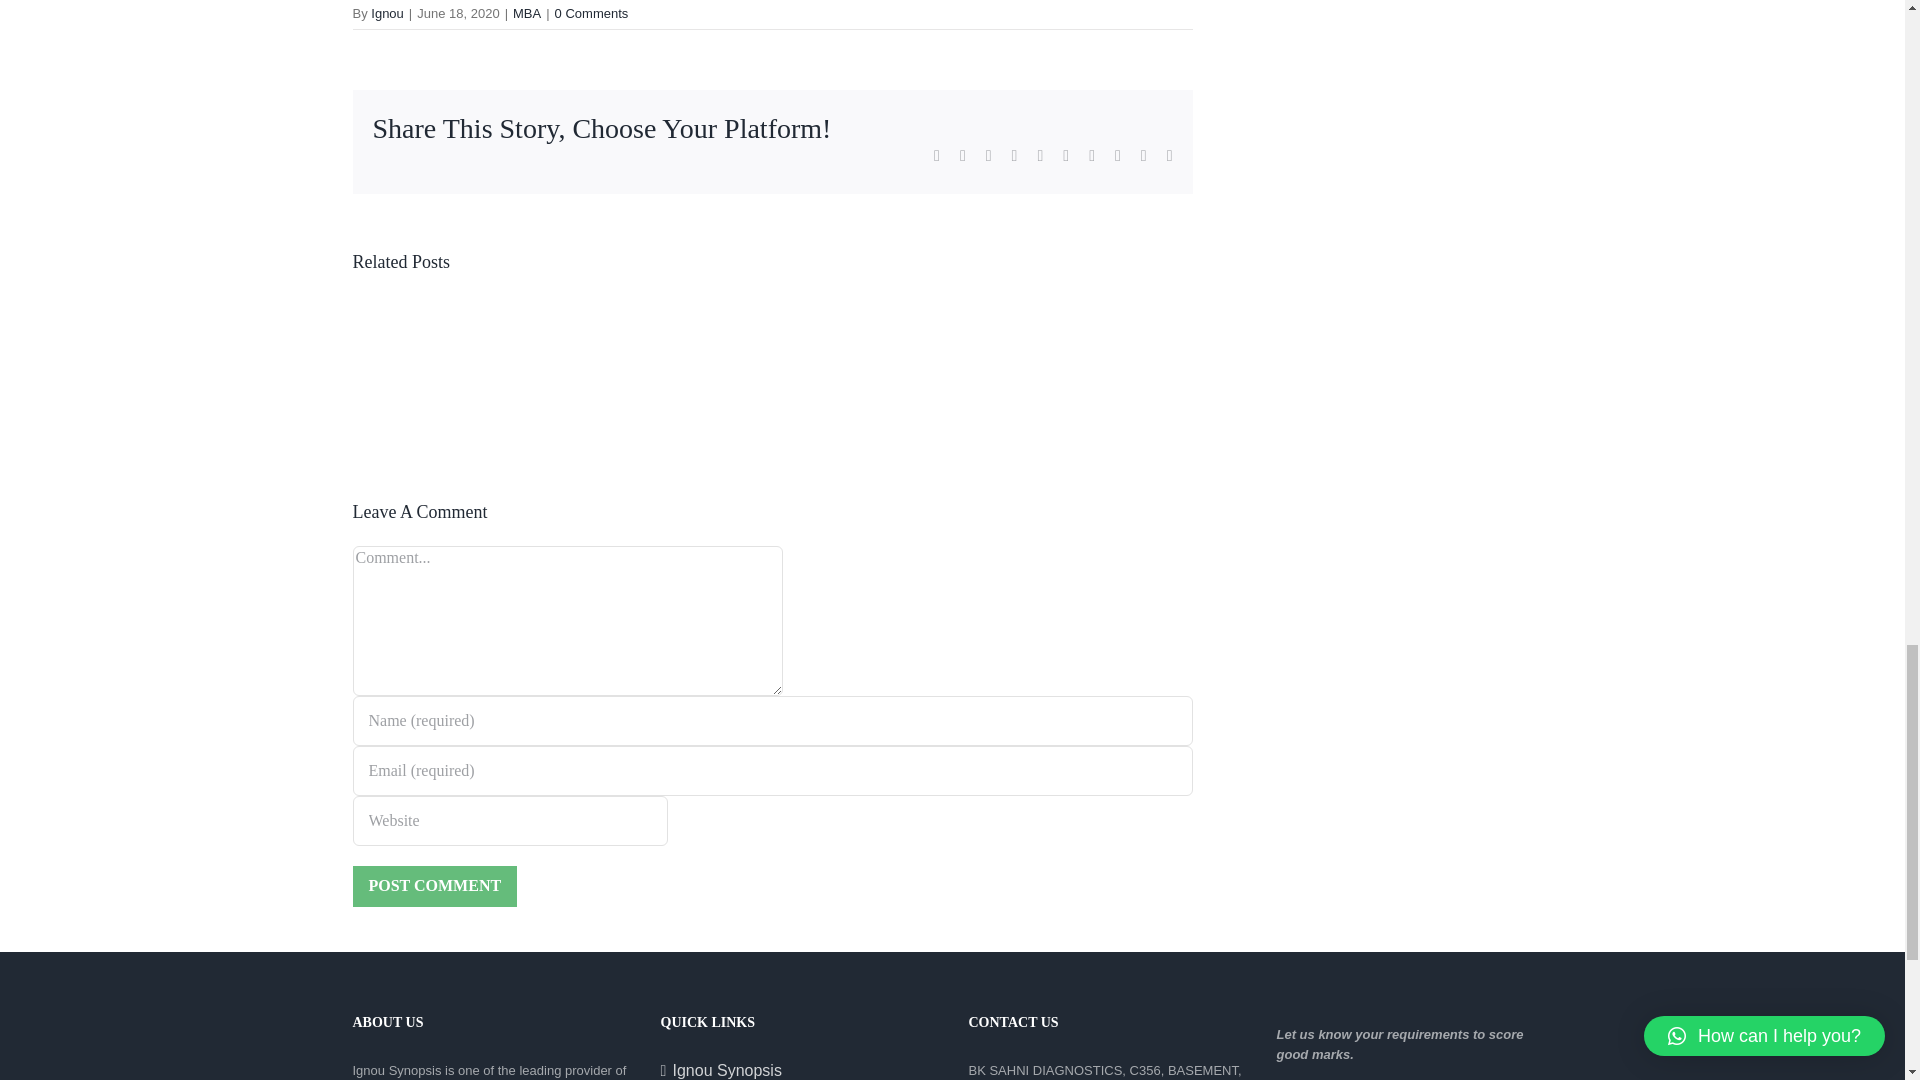  What do you see at coordinates (1118, 156) in the screenshot?
I see `Vk` at bounding box center [1118, 156].